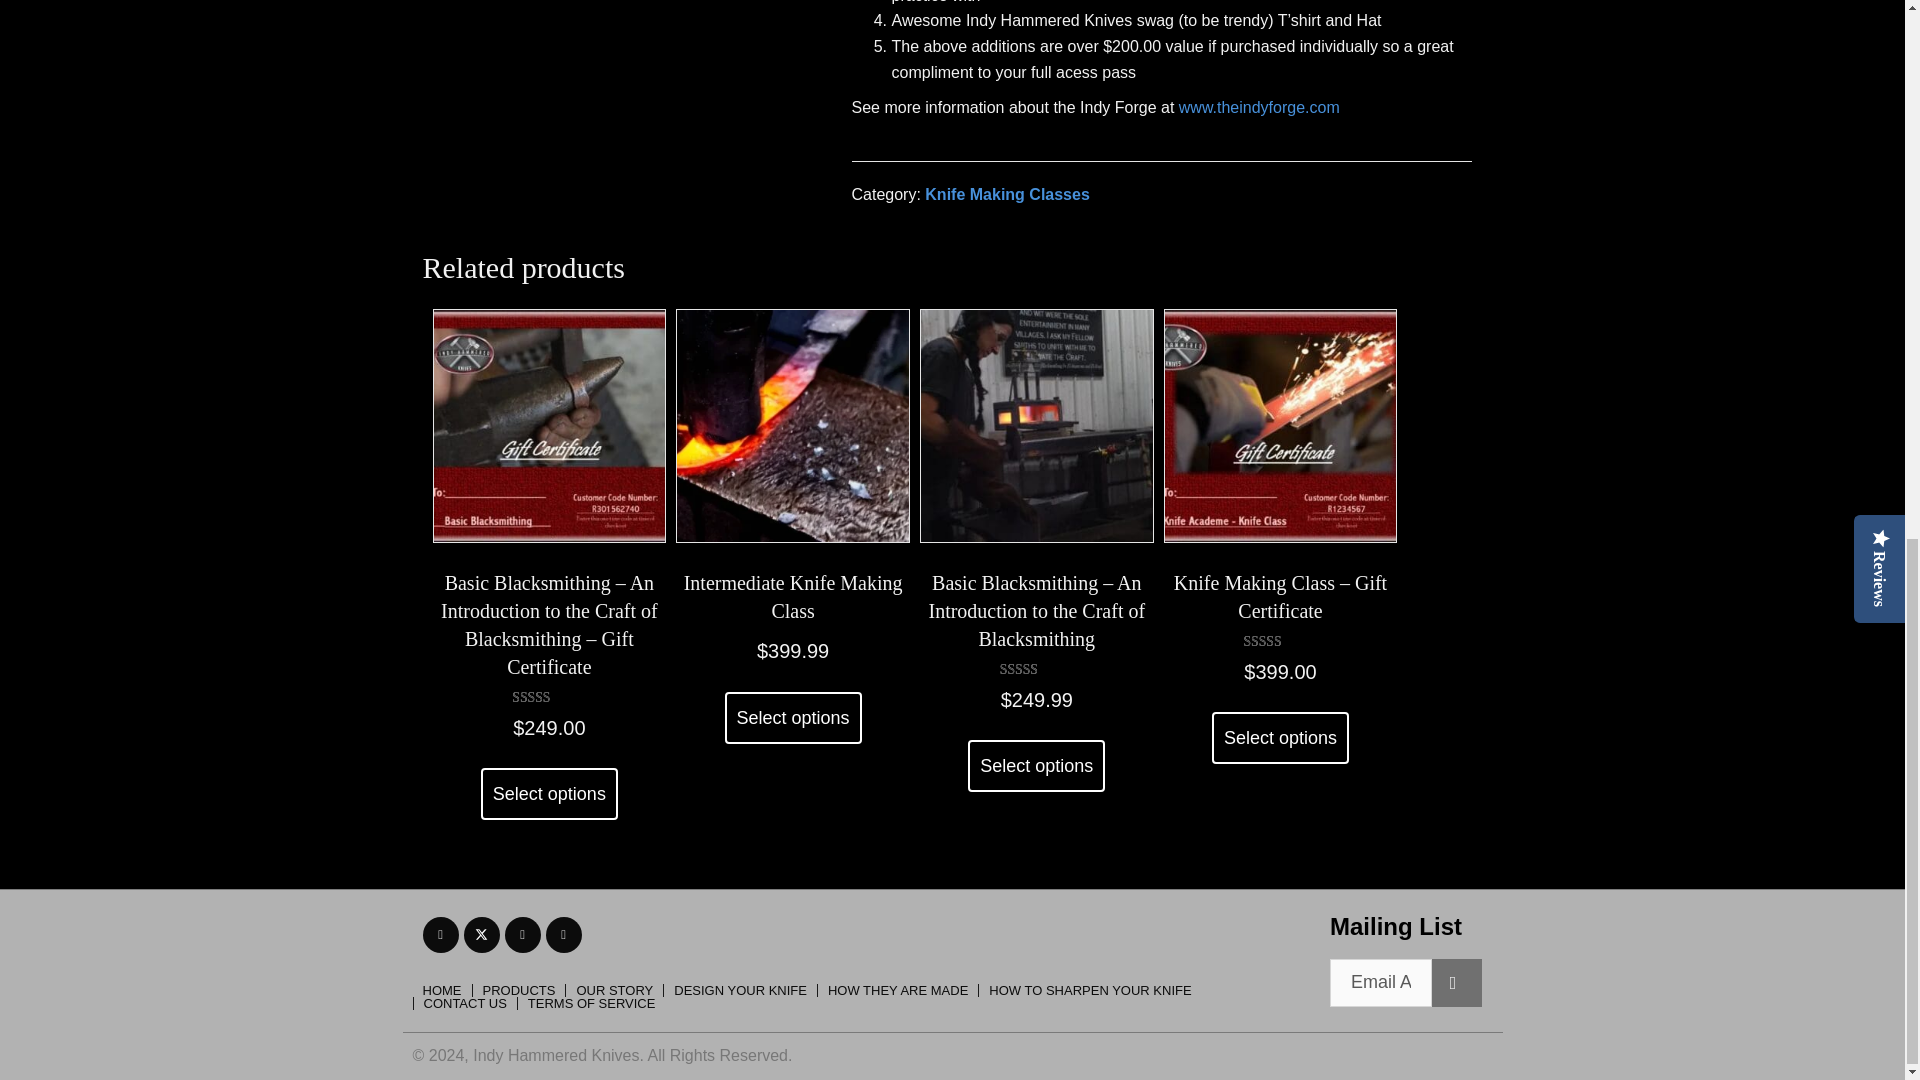 This screenshot has height=1080, width=1920. Describe the element at coordinates (440, 934) in the screenshot. I see `Facebook` at that location.